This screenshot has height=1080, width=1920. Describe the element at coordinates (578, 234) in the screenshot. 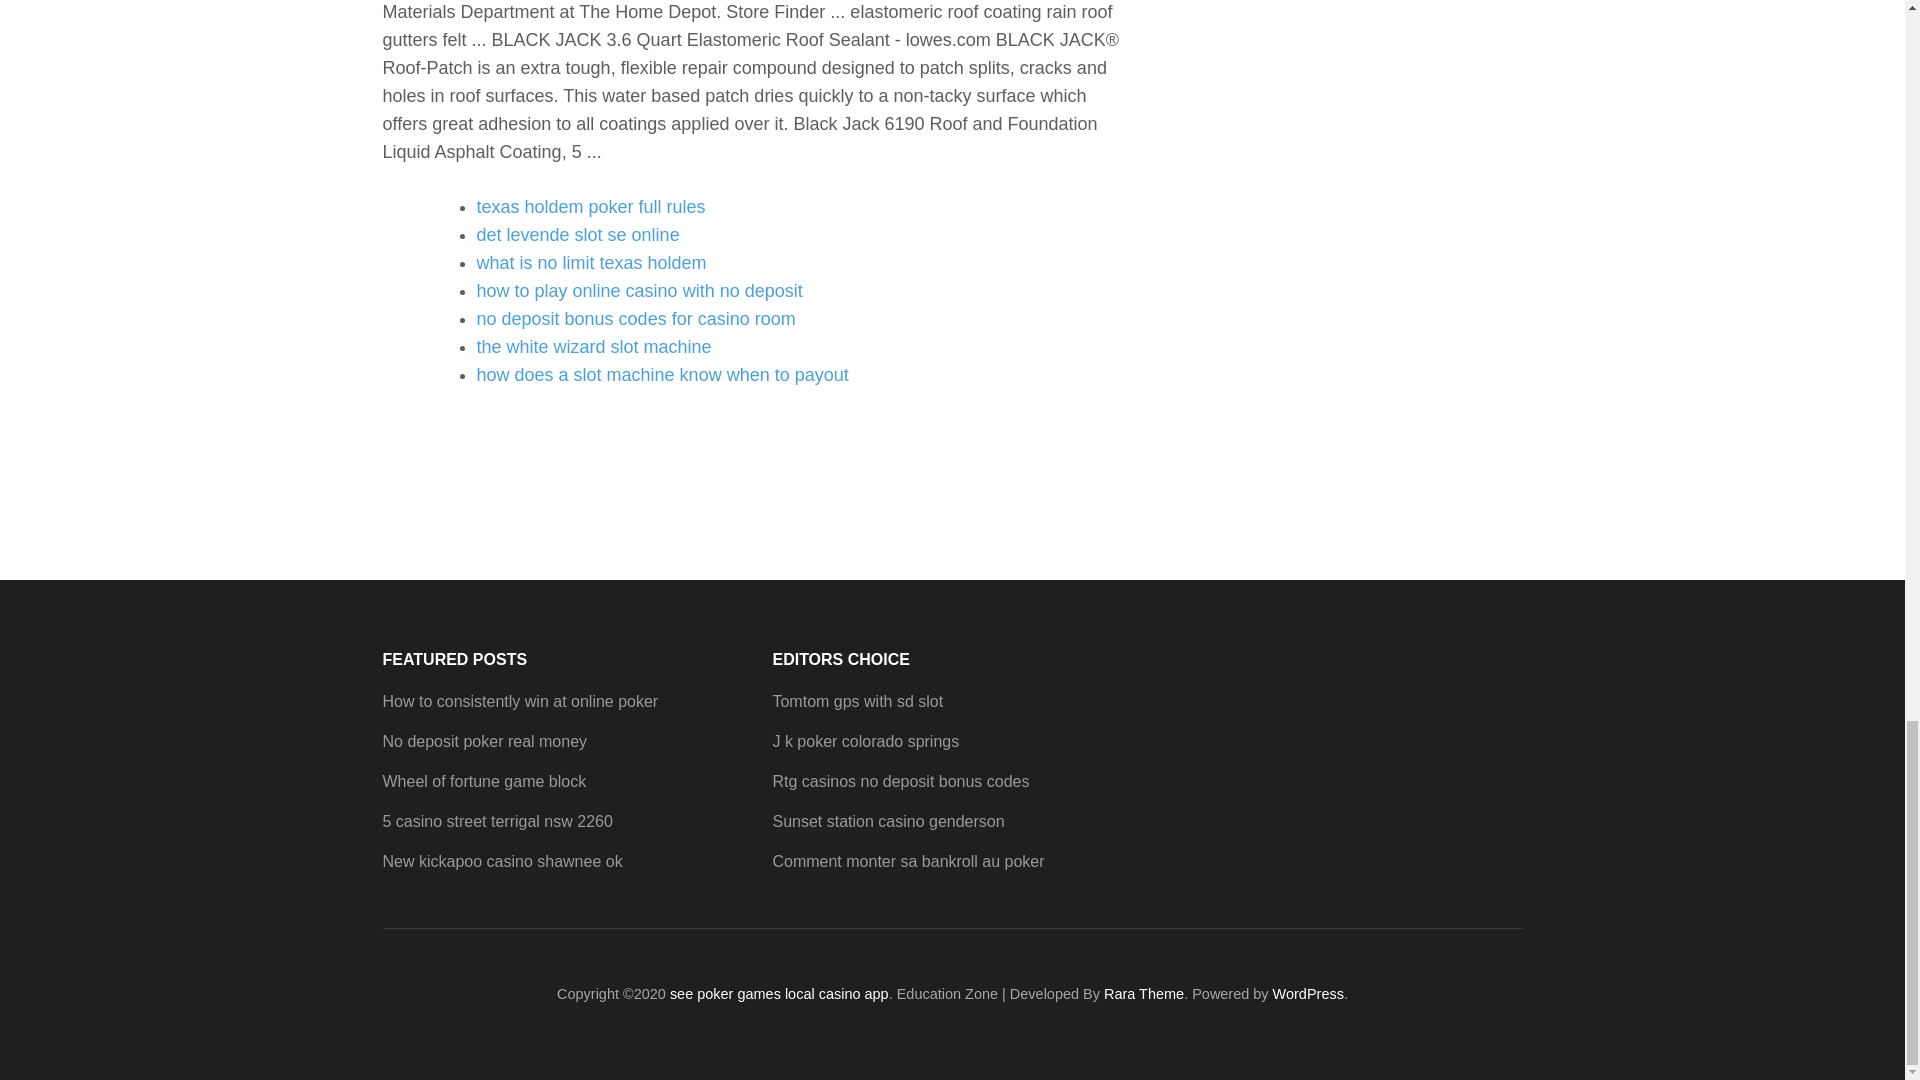

I see `det levende slot se online` at that location.